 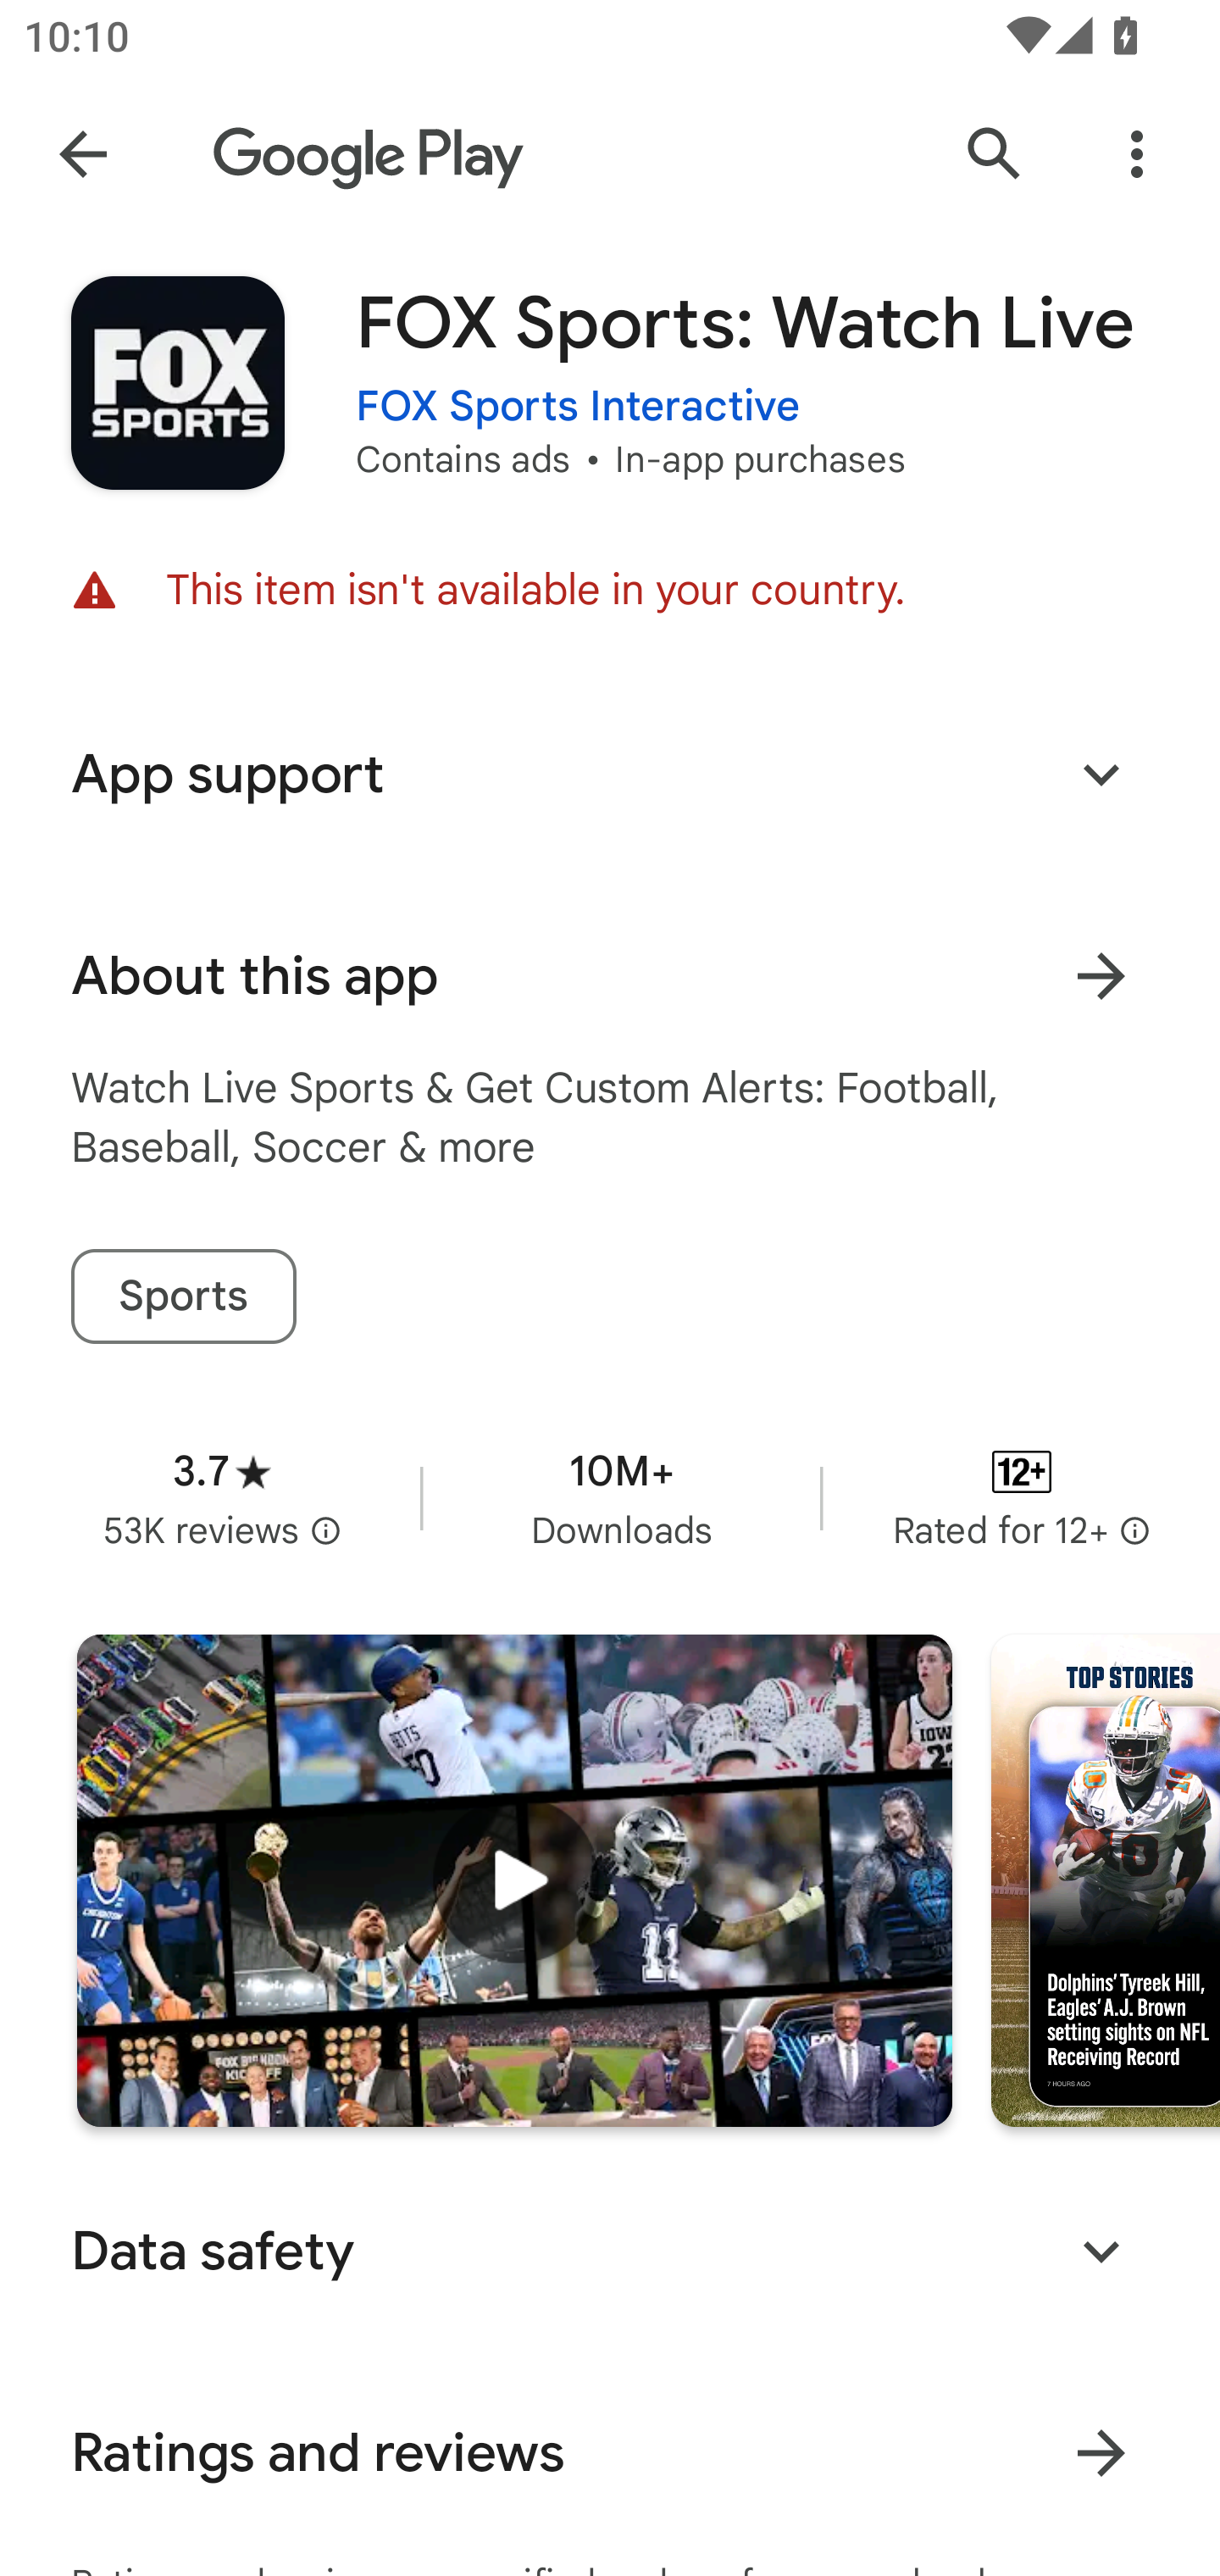 What do you see at coordinates (1101, 2454) in the screenshot?
I see `View all ratings and reviews` at bounding box center [1101, 2454].